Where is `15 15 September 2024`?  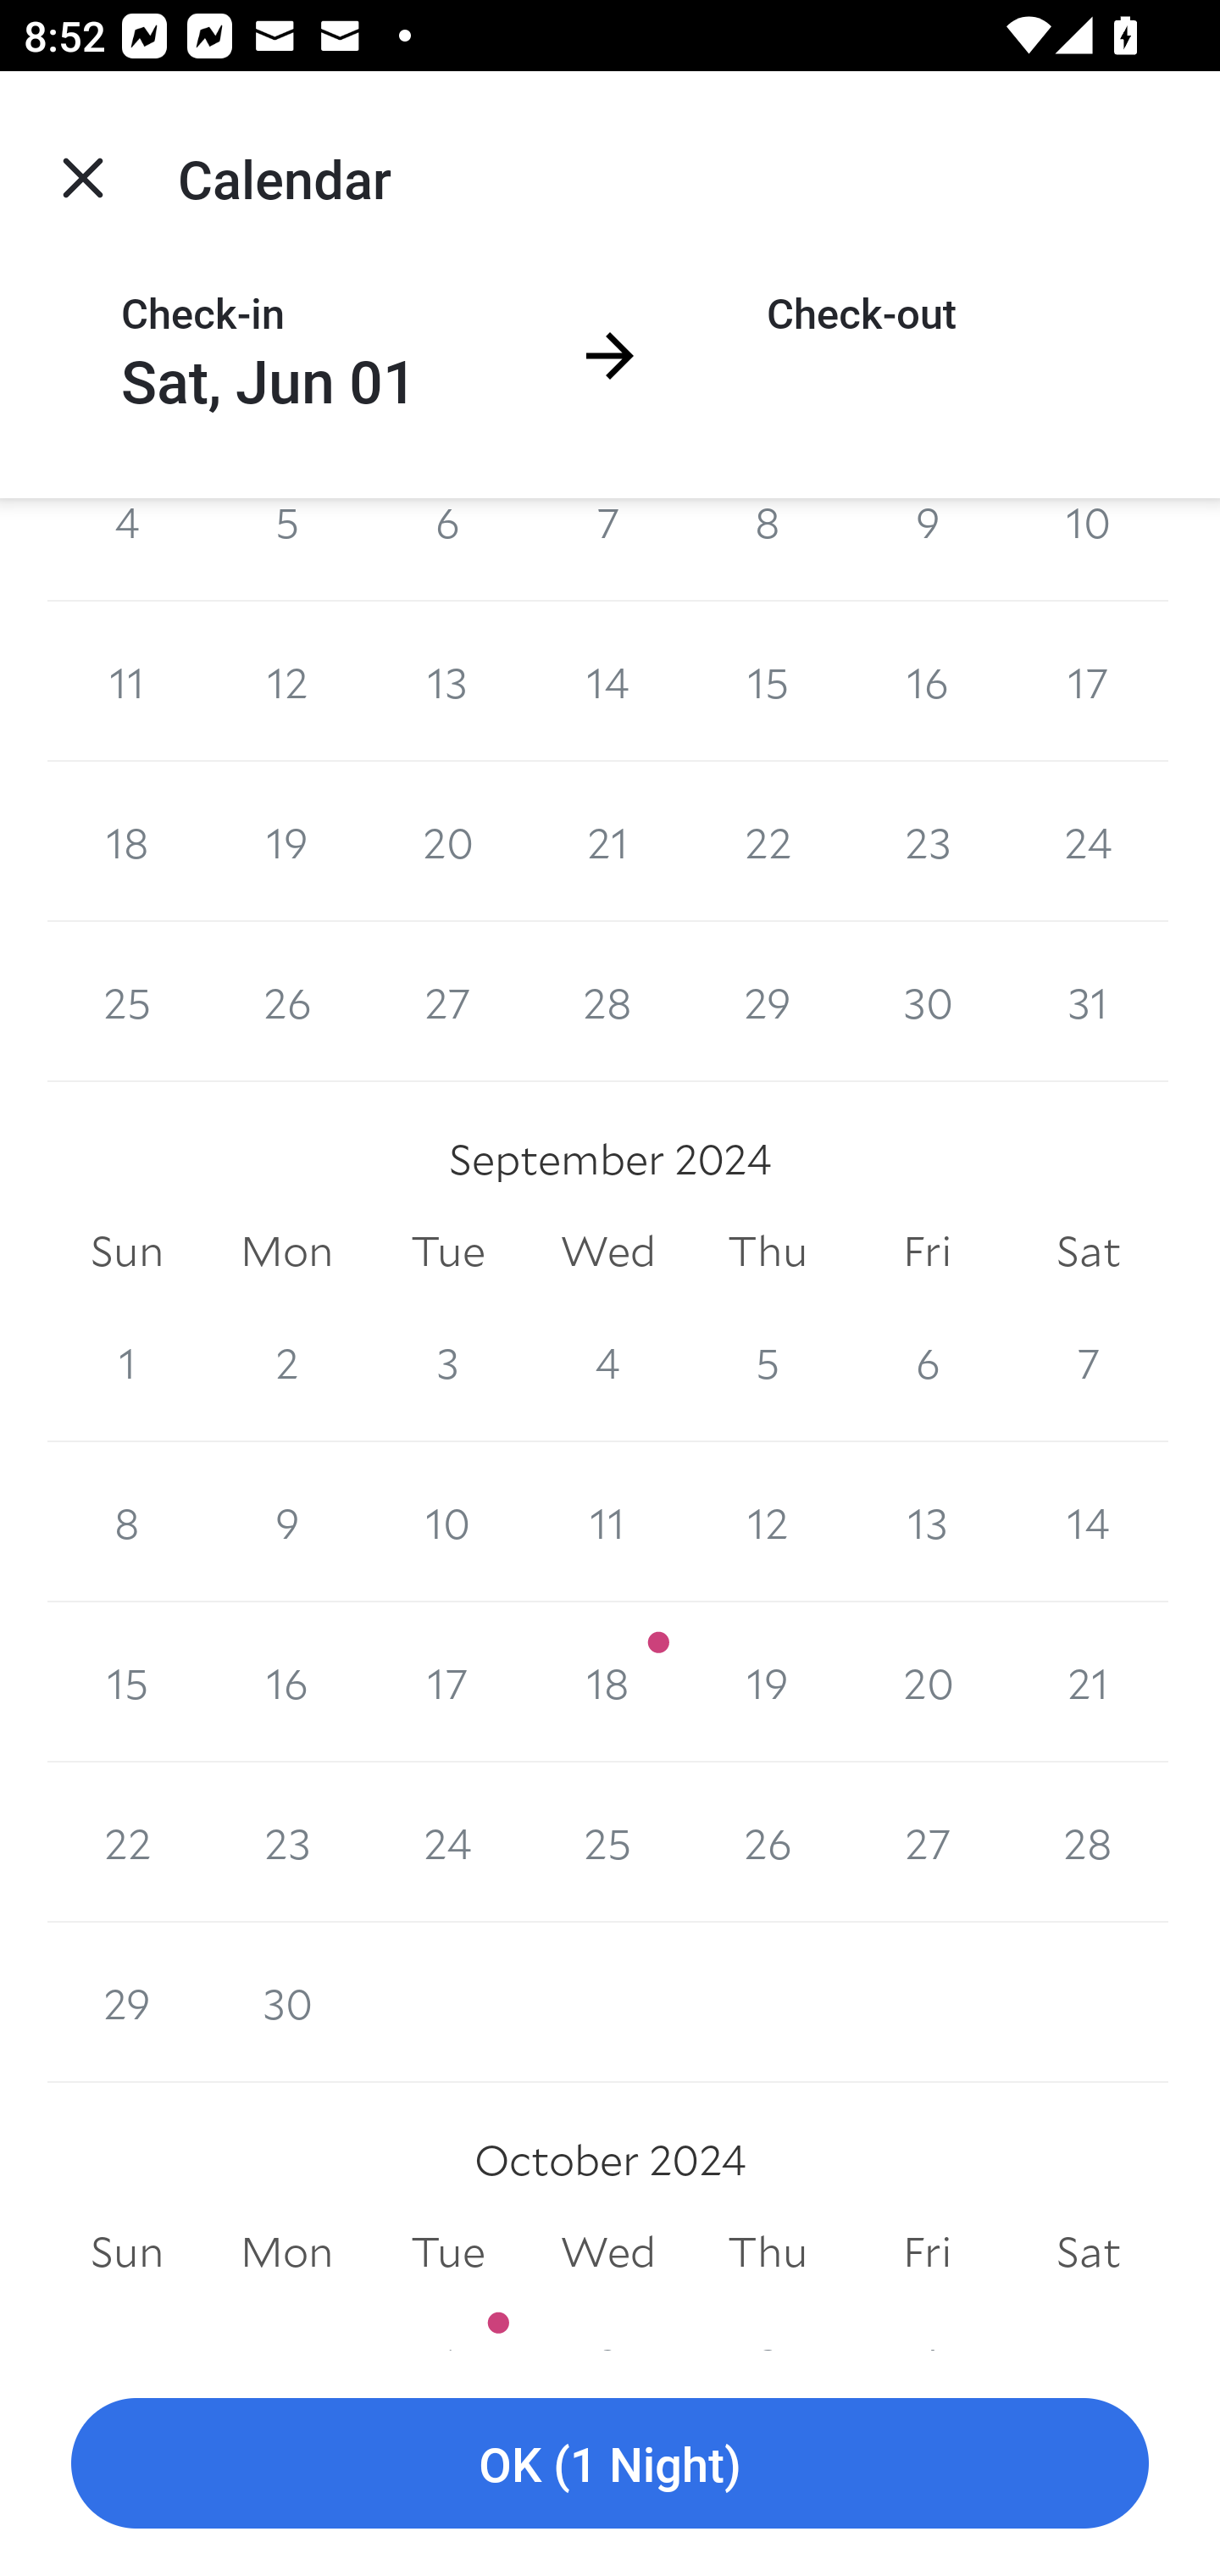 15 15 September 2024 is located at coordinates (127, 1681).